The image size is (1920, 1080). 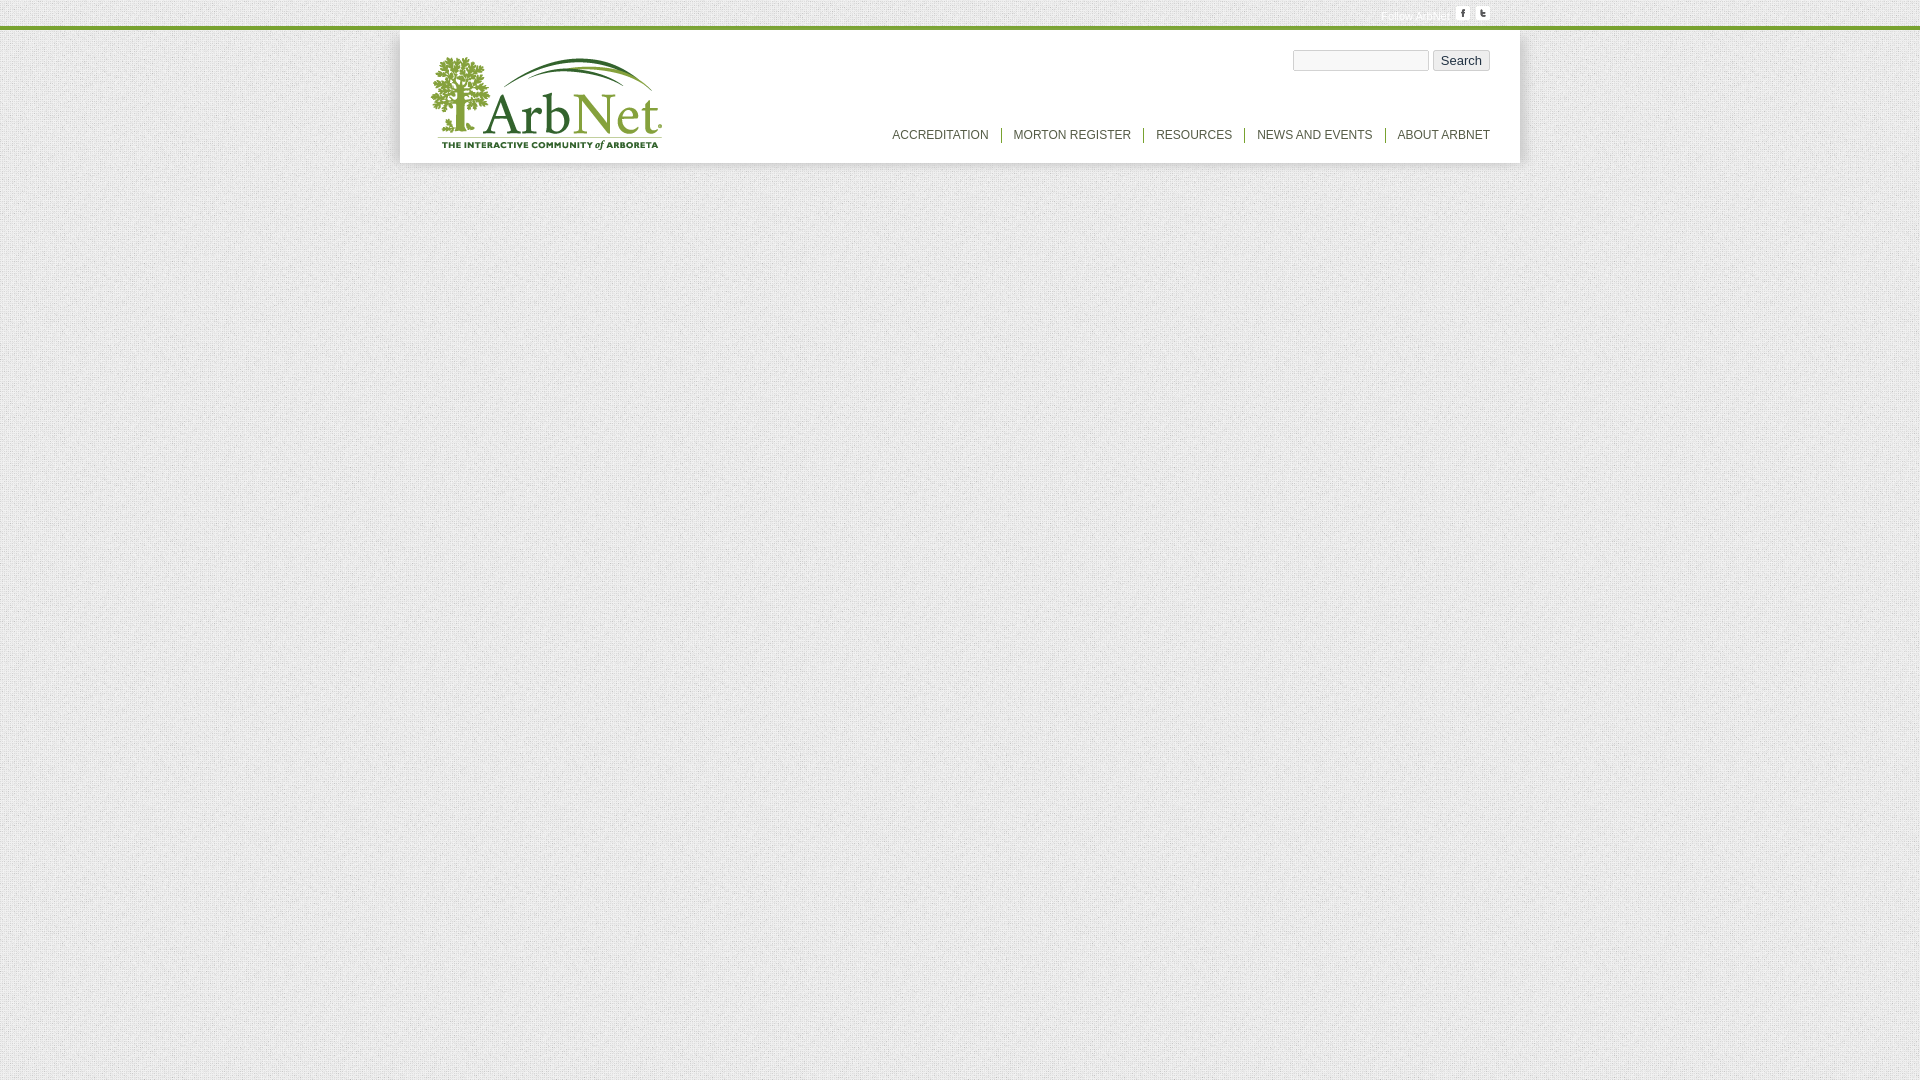 I want to click on Search, so click(x=1460, y=60).